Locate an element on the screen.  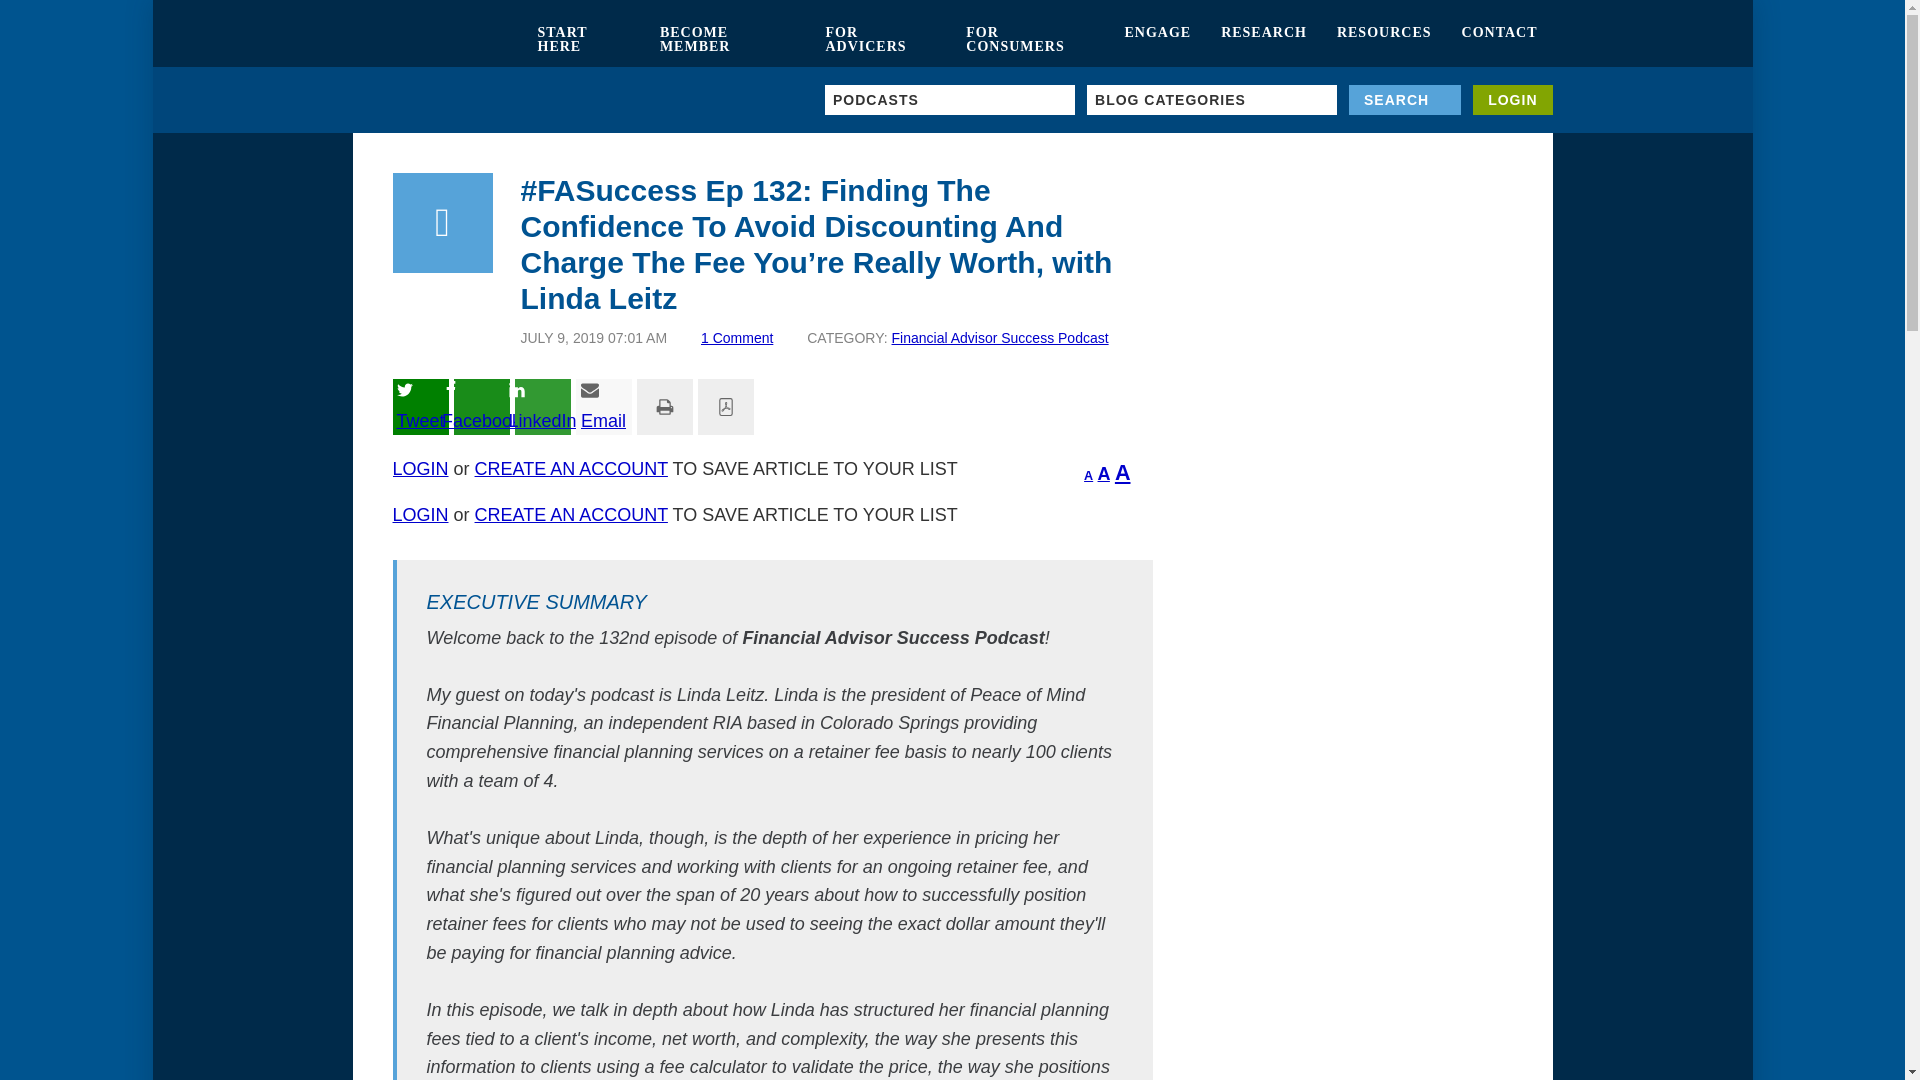
CONTACT is located at coordinates (1500, 40).